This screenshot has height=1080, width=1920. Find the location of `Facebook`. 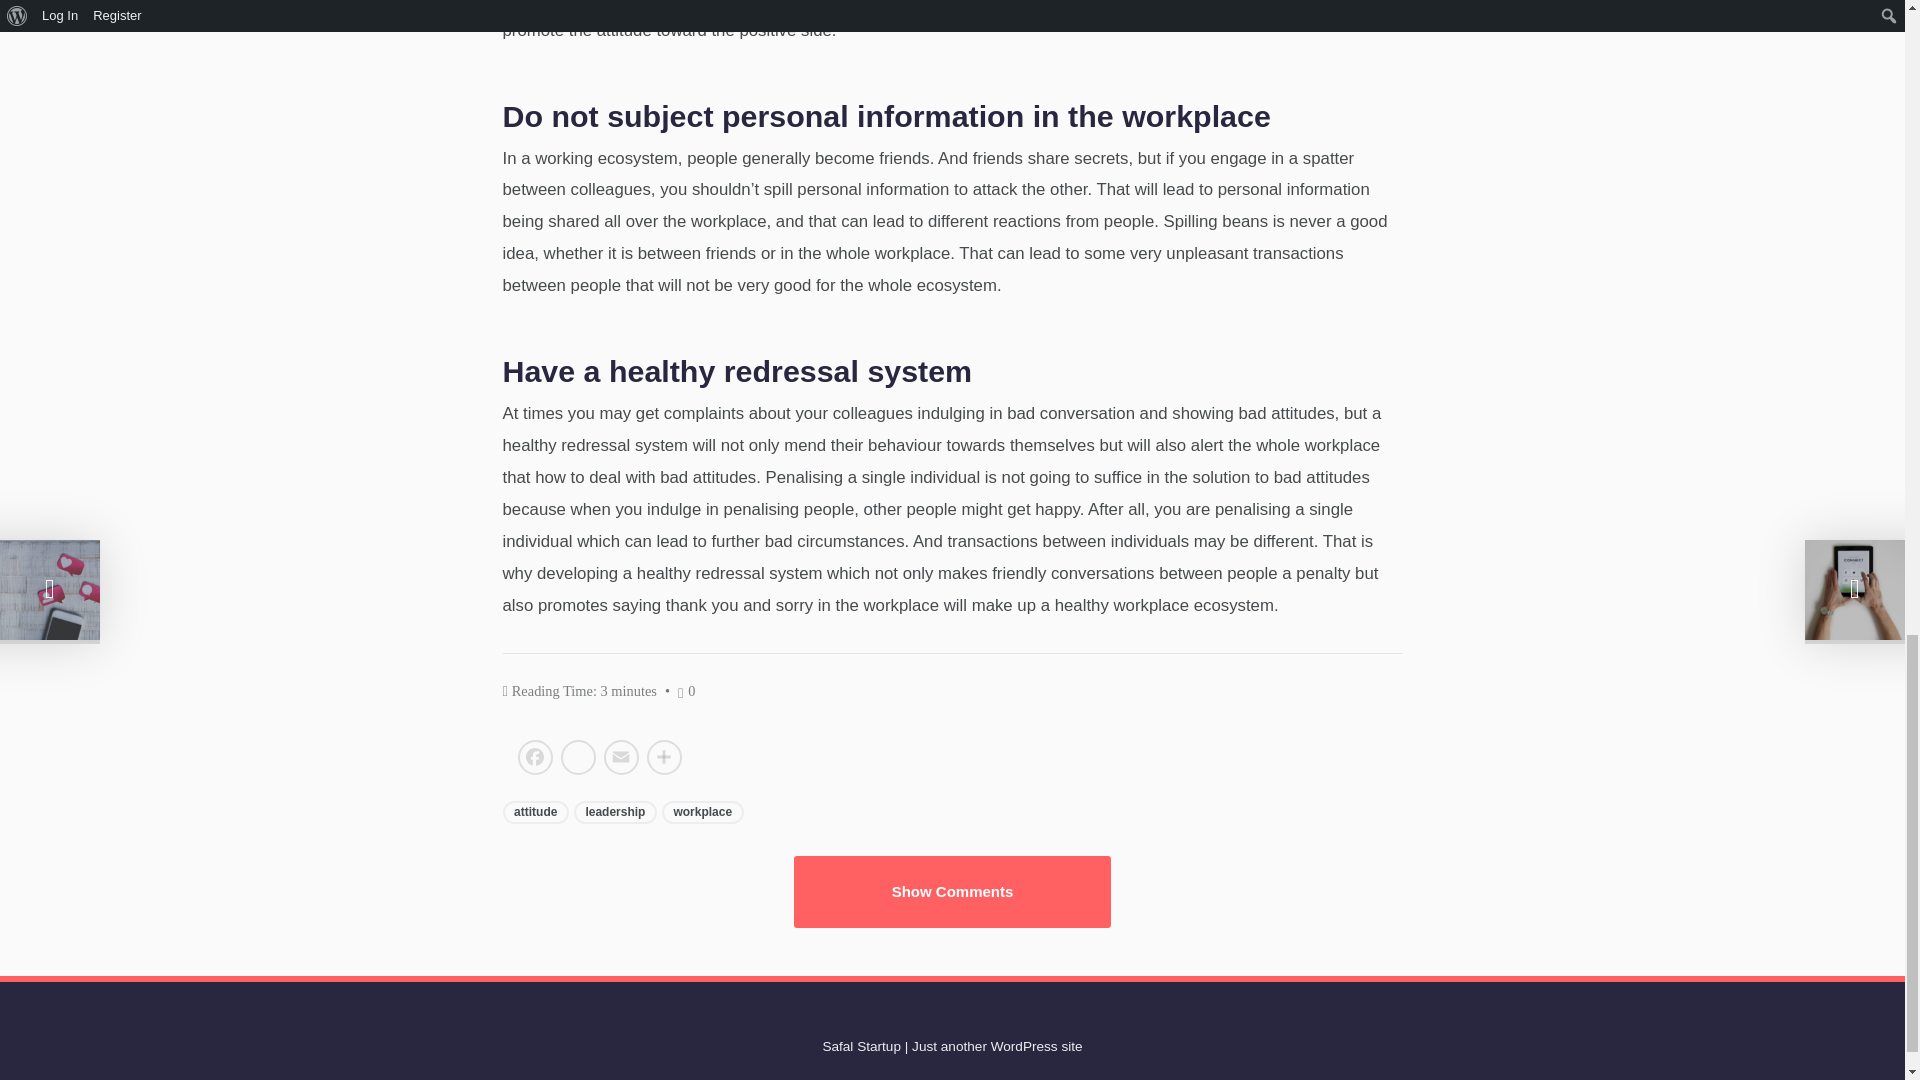

Facebook is located at coordinates (537, 759).